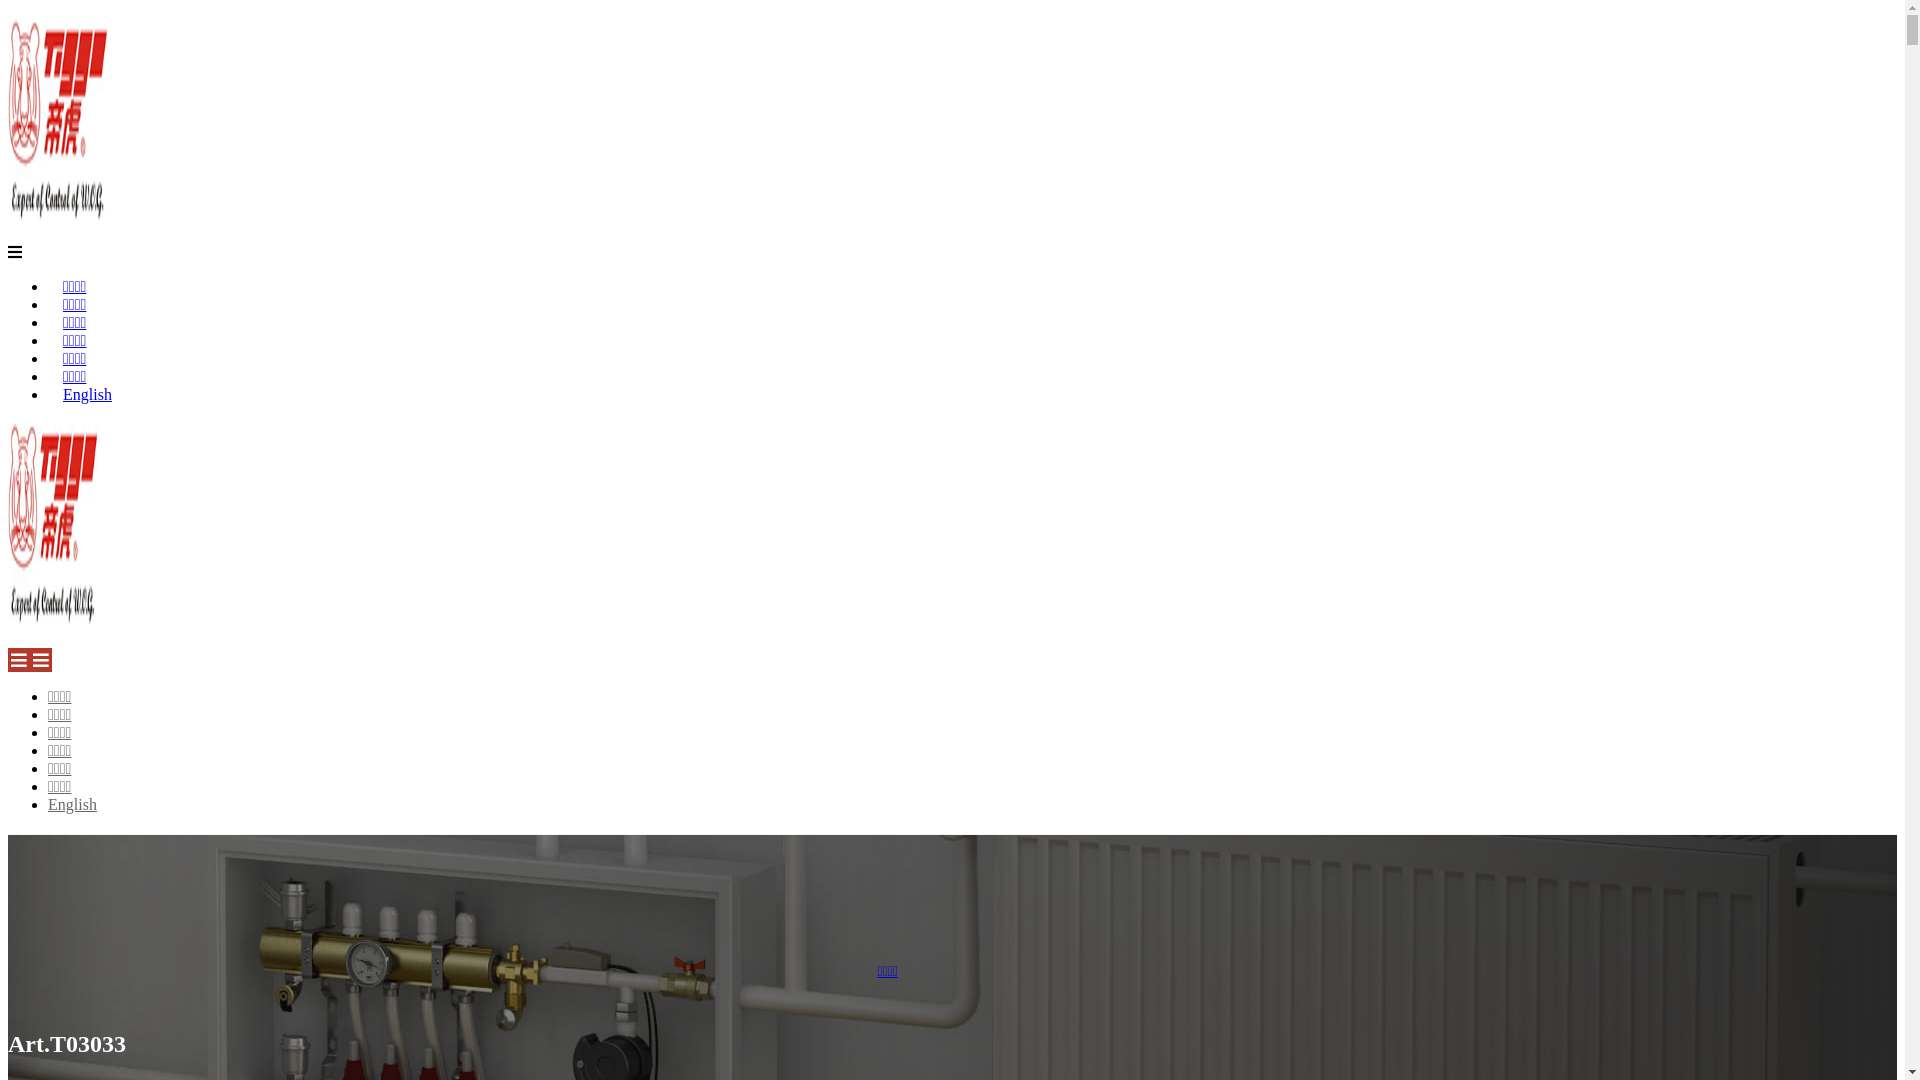  Describe the element at coordinates (72, 804) in the screenshot. I see `English` at that location.